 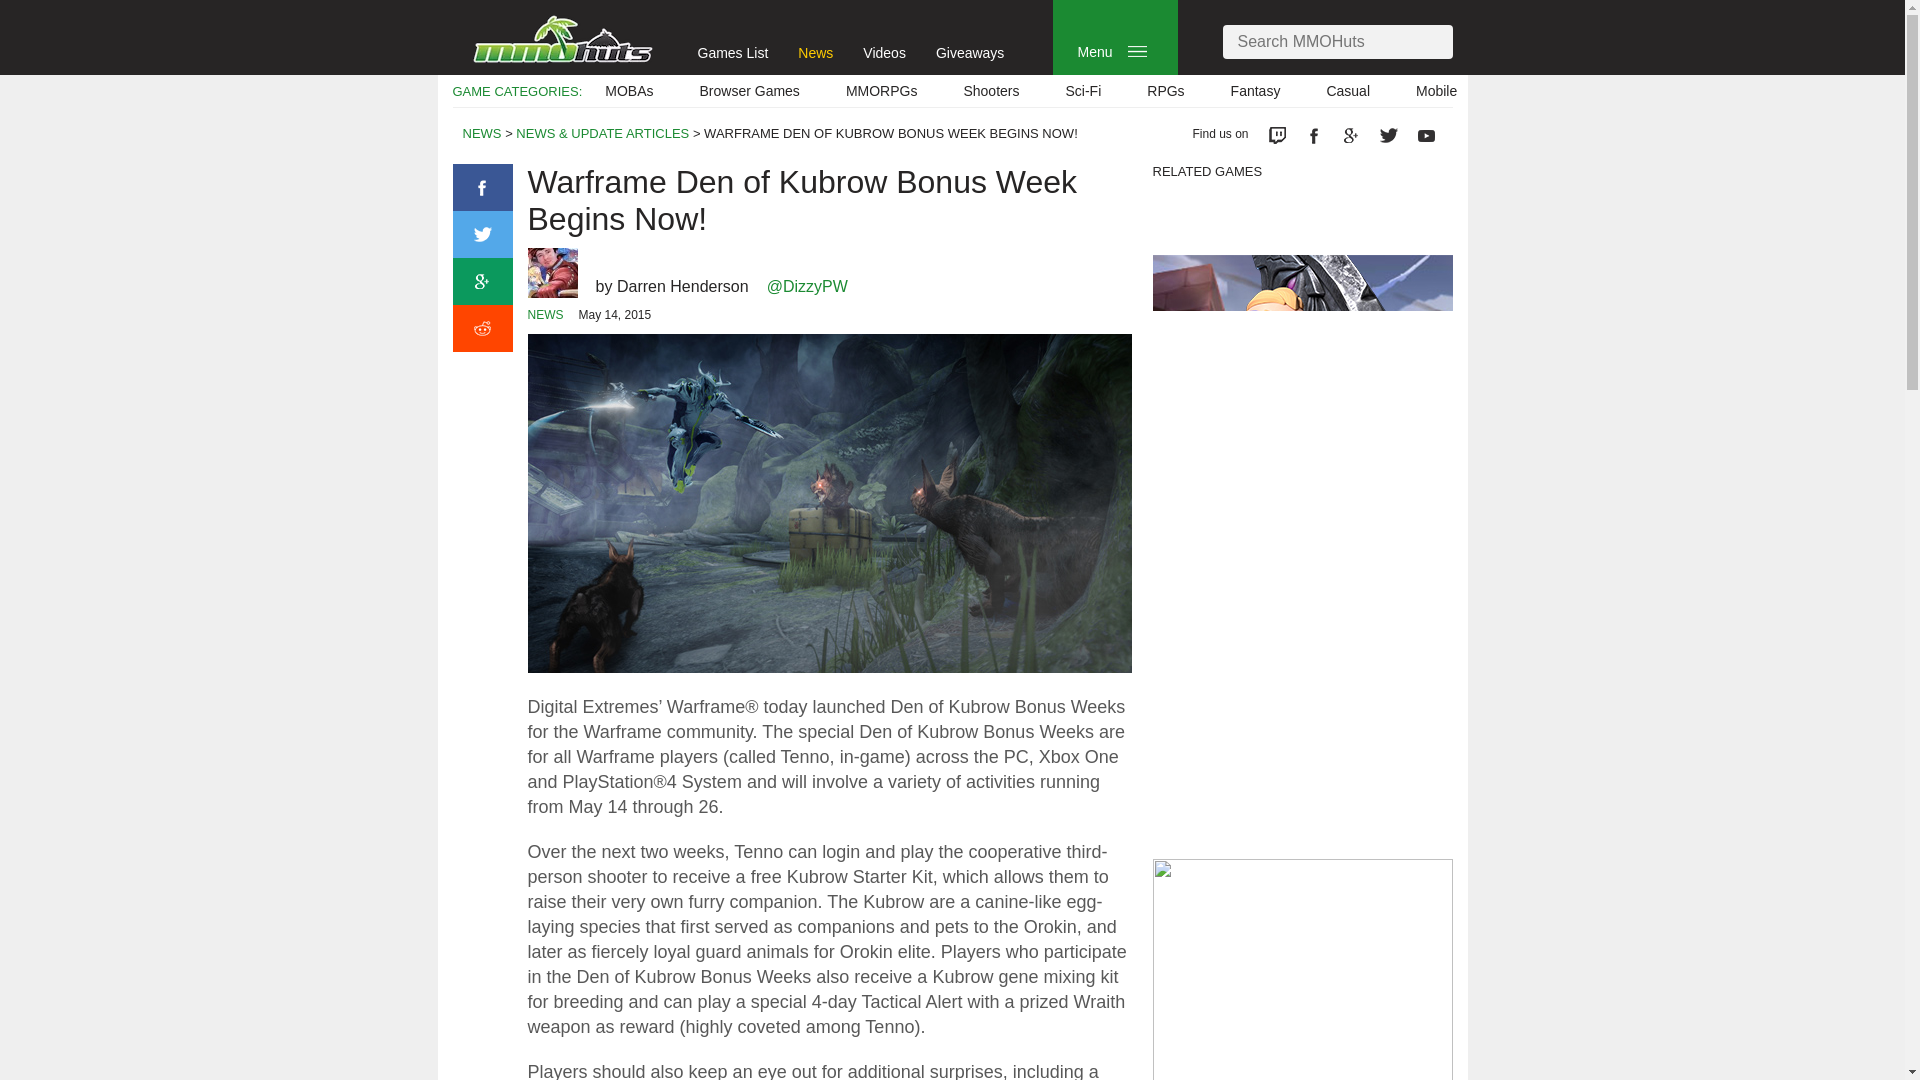 What do you see at coordinates (628, 91) in the screenshot?
I see `Visit the MOBA Games List` at bounding box center [628, 91].